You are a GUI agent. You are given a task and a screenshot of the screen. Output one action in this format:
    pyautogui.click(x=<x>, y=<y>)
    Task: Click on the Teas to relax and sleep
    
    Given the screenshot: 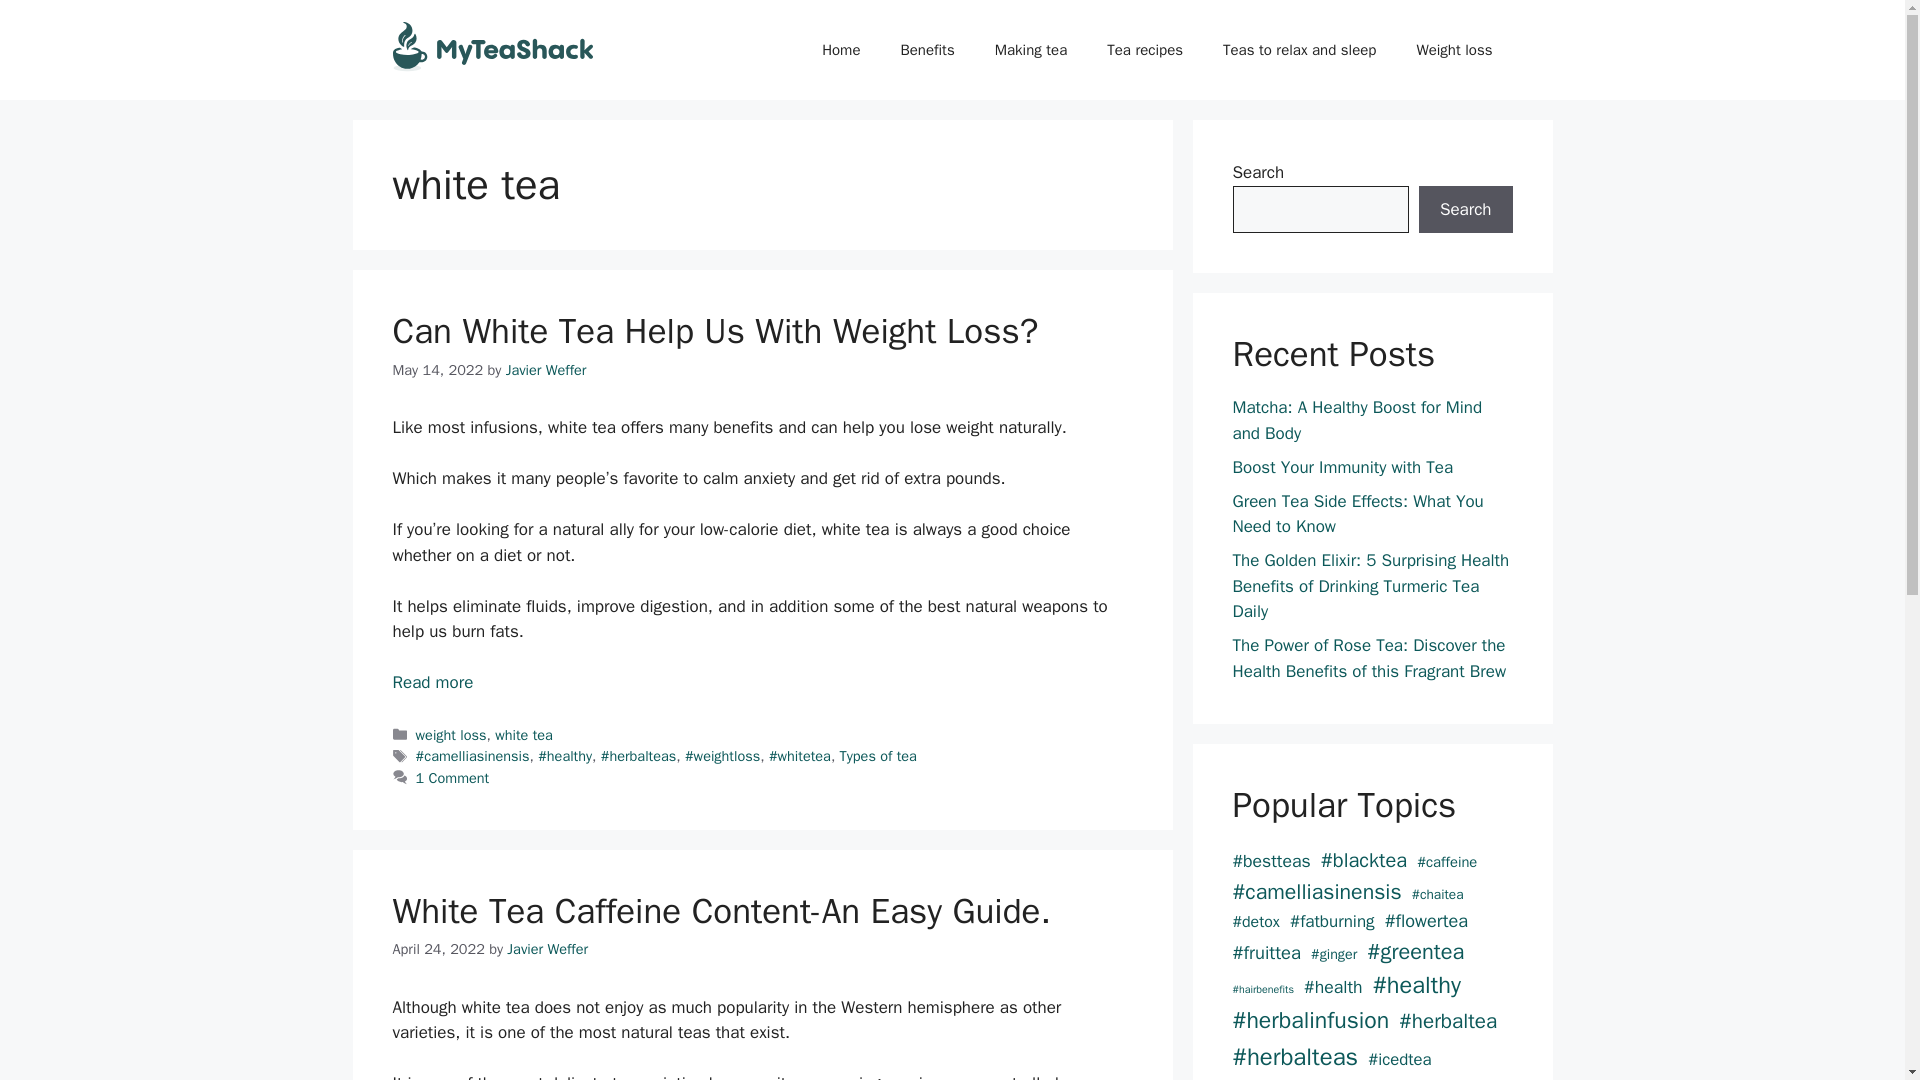 What is the action you would take?
    pyautogui.click(x=1299, y=50)
    